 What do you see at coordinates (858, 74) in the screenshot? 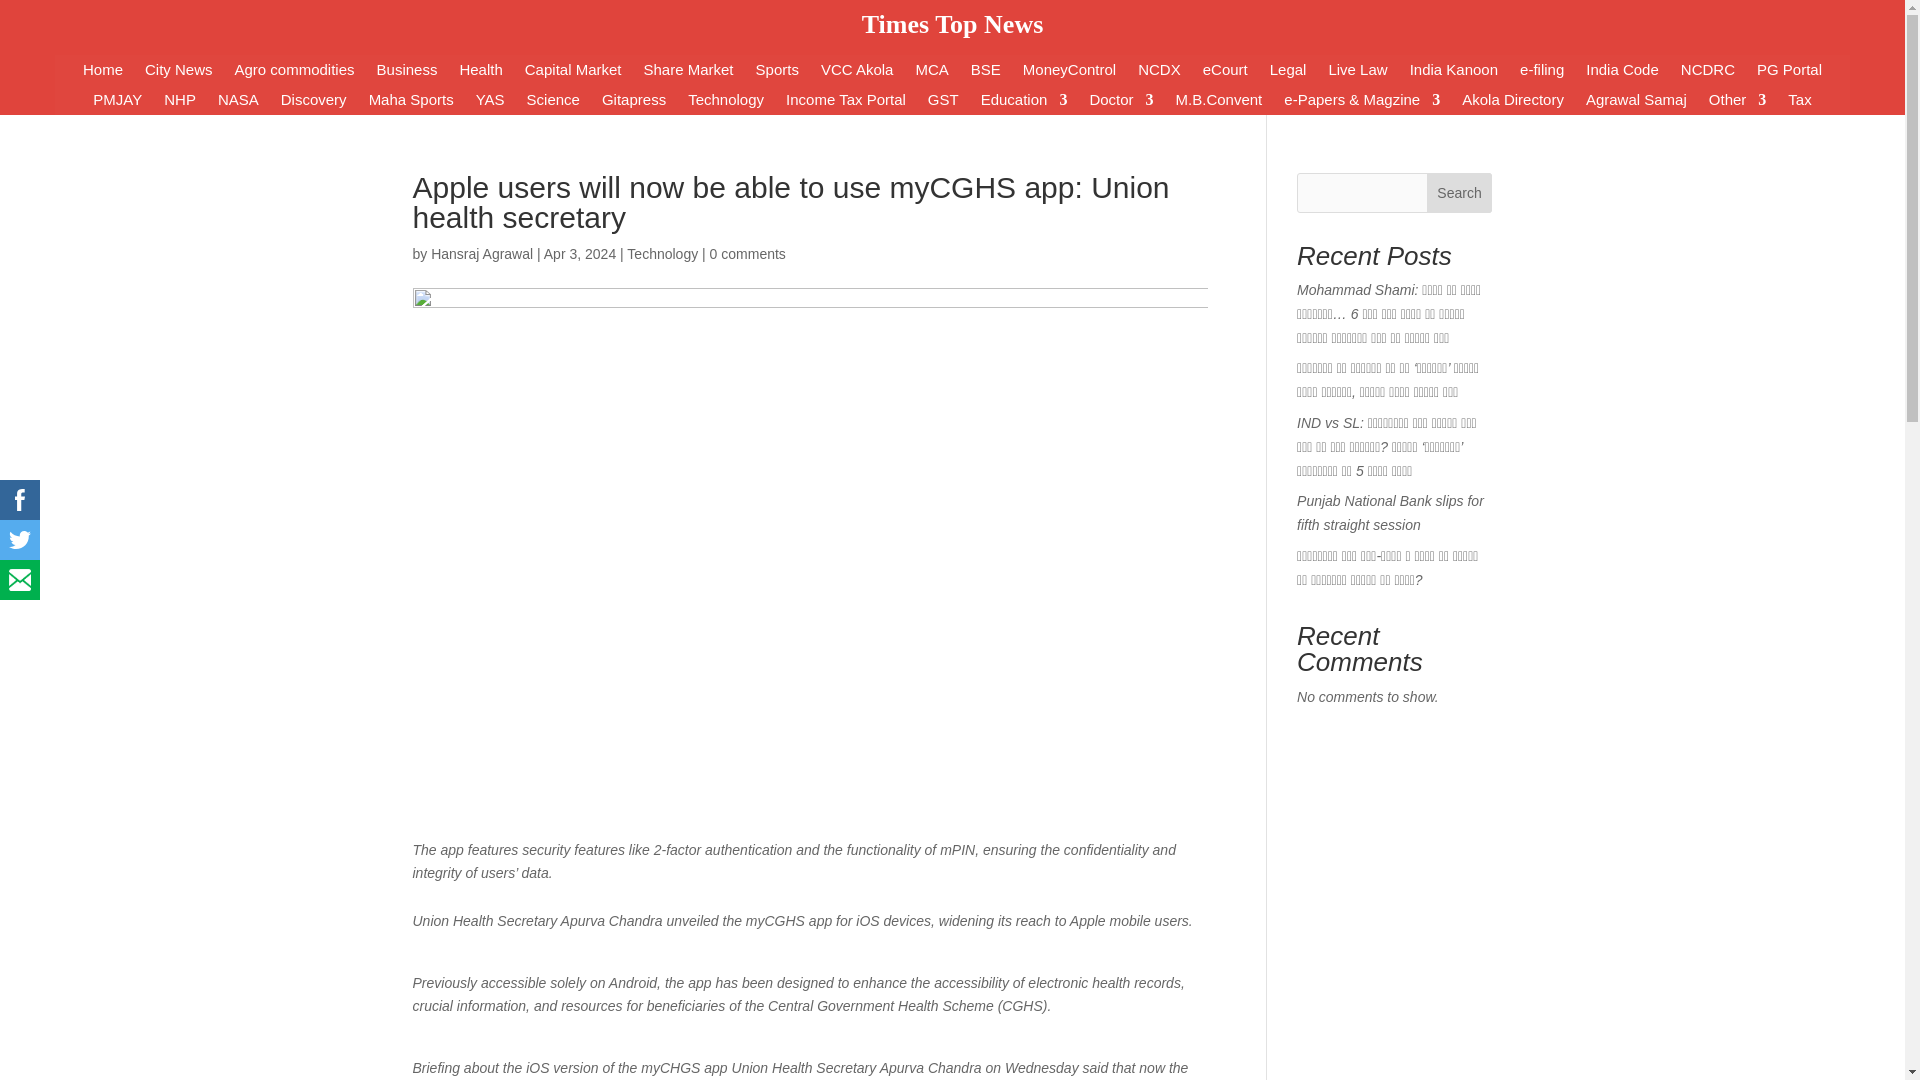
I see `VCC Akola` at bounding box center [858, 74].